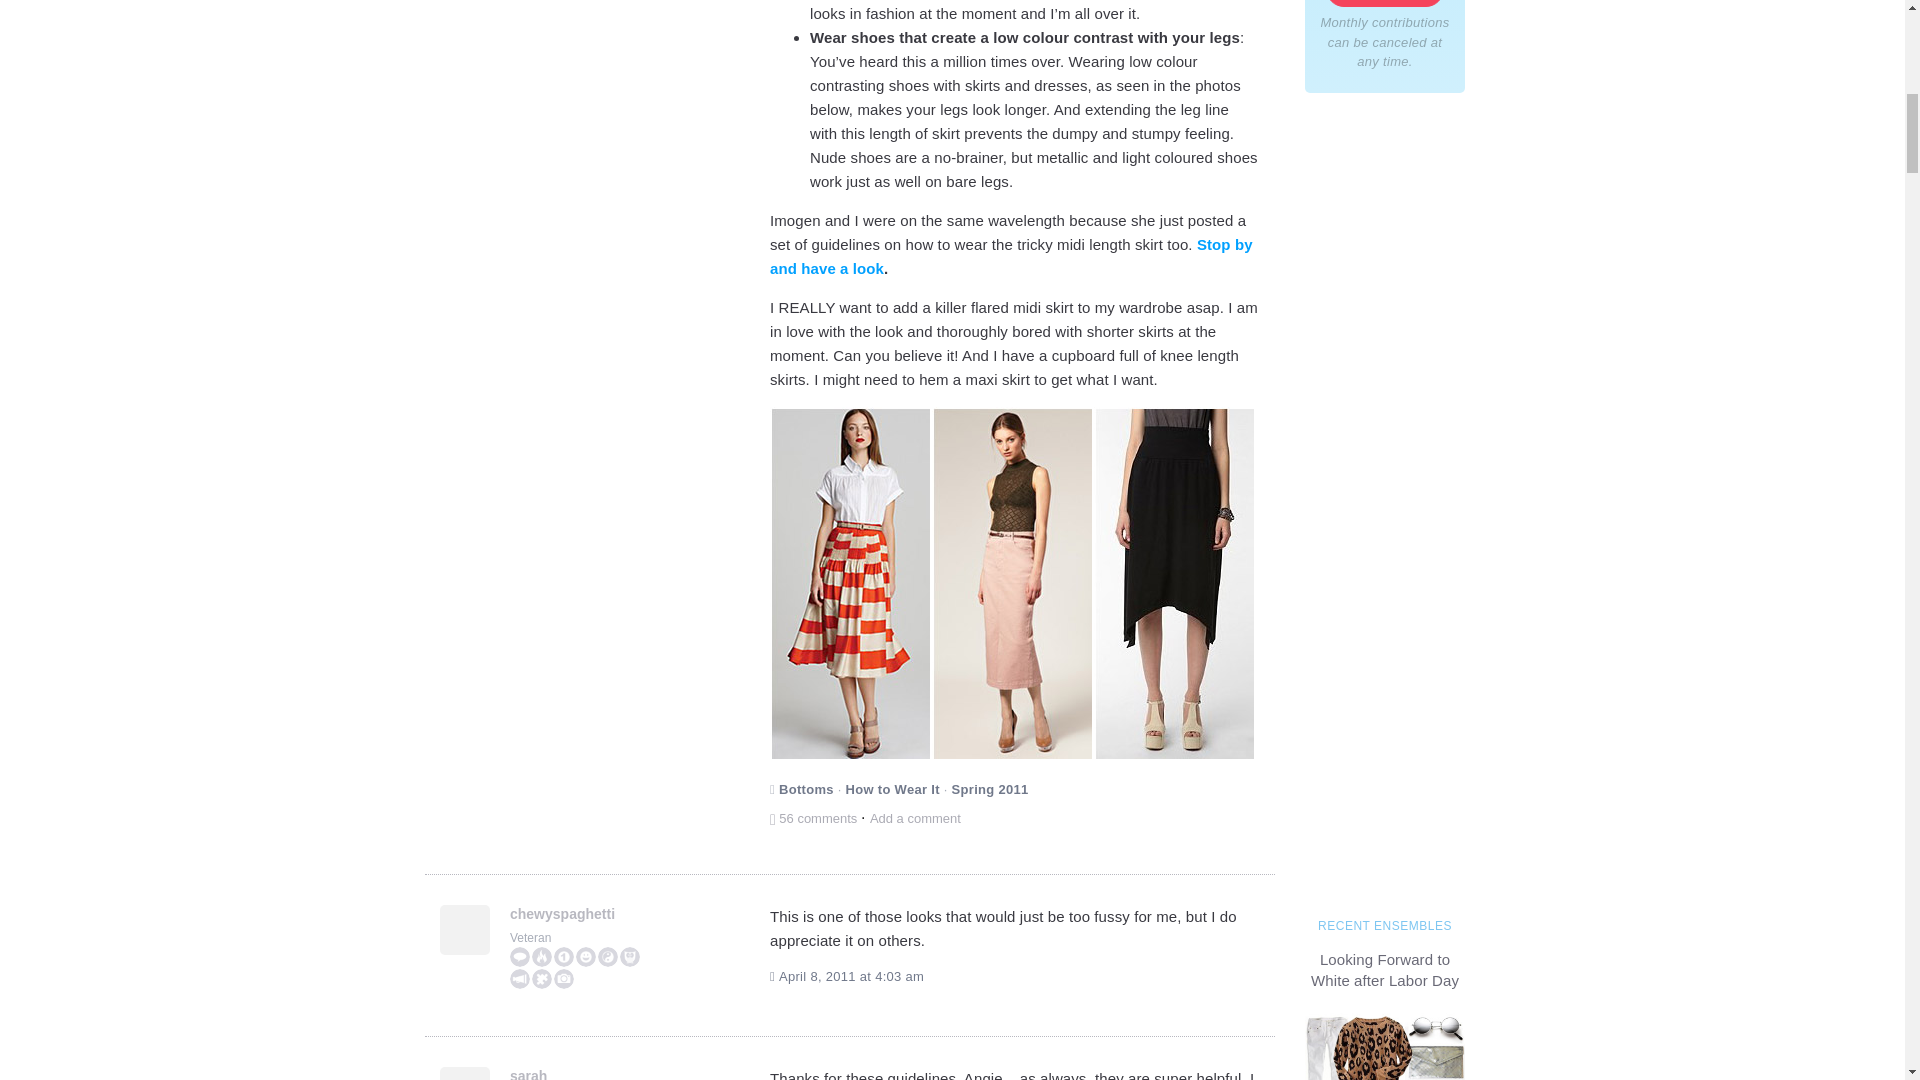  Describe the element at coordinates (915, 818) in the screenshot. I see `Add a comment` at that location.